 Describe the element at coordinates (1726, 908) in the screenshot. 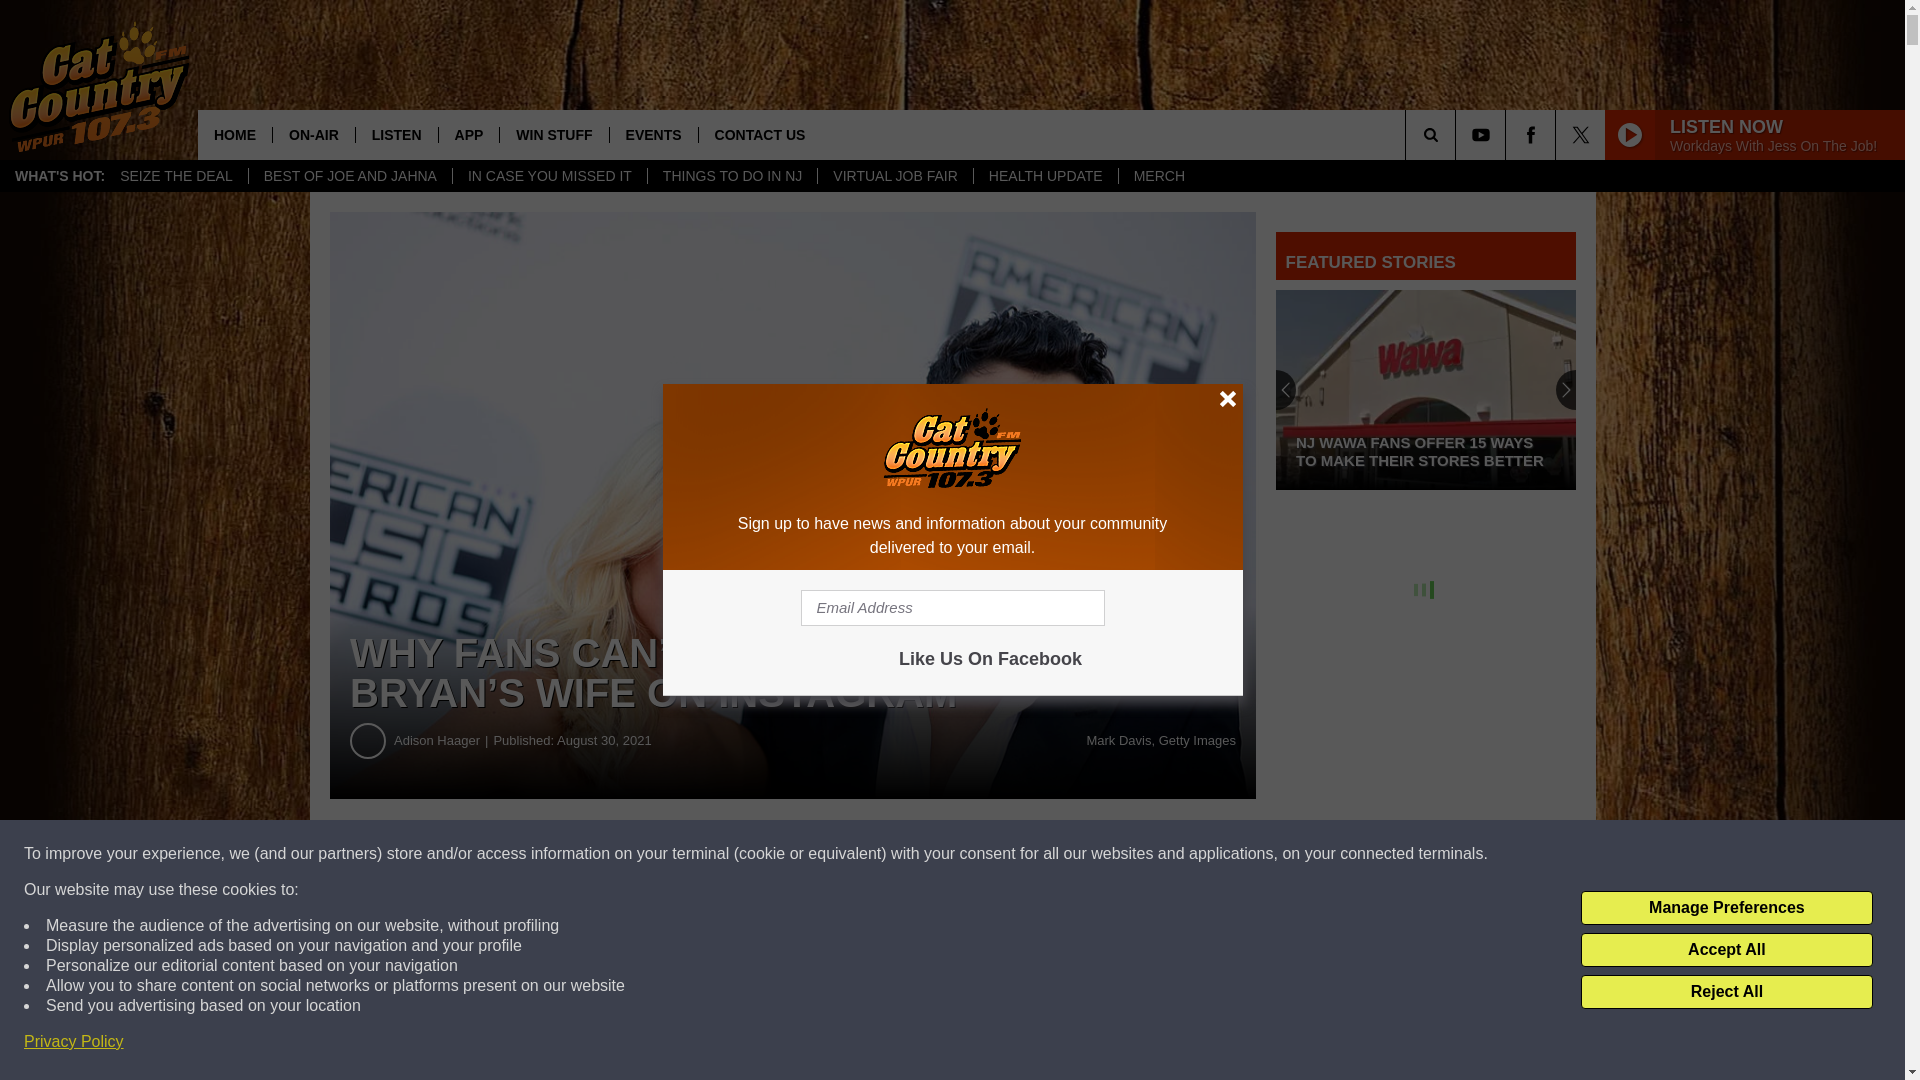

I see `Manage Preferences` at that location.